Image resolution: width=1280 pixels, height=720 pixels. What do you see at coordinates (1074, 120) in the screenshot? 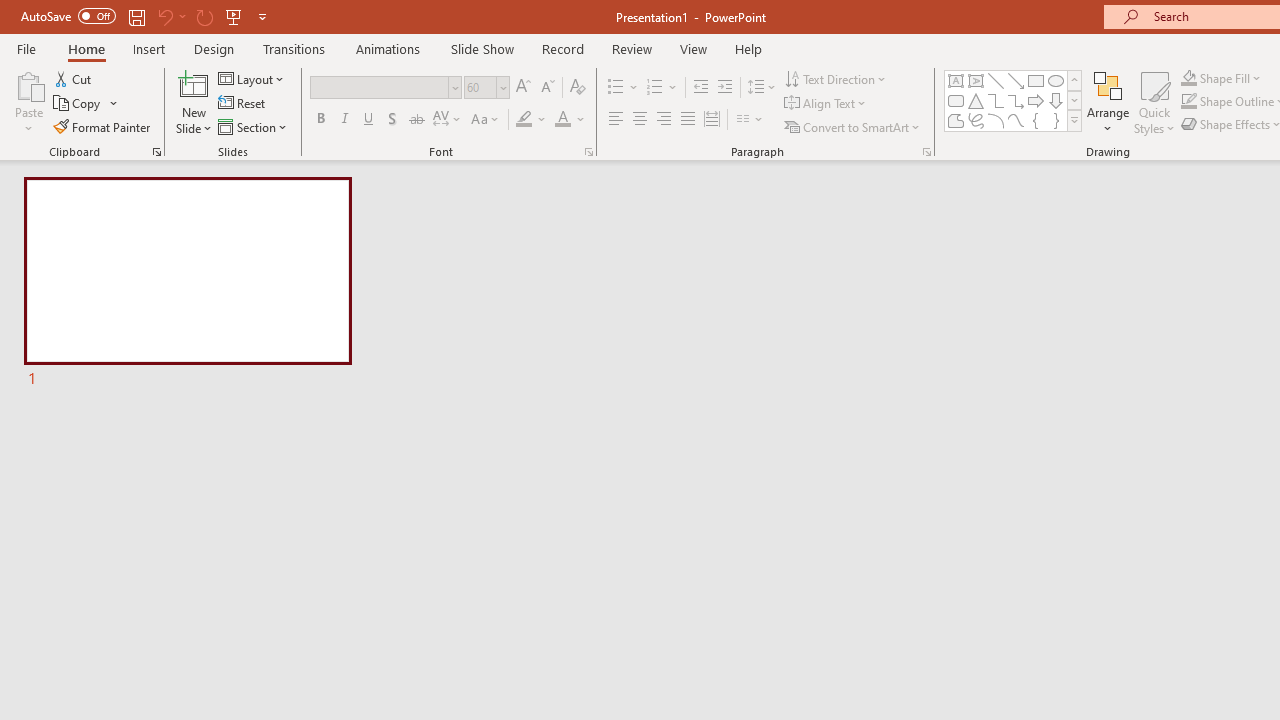
I see `Shapes` at bounding box center [1074, 120].